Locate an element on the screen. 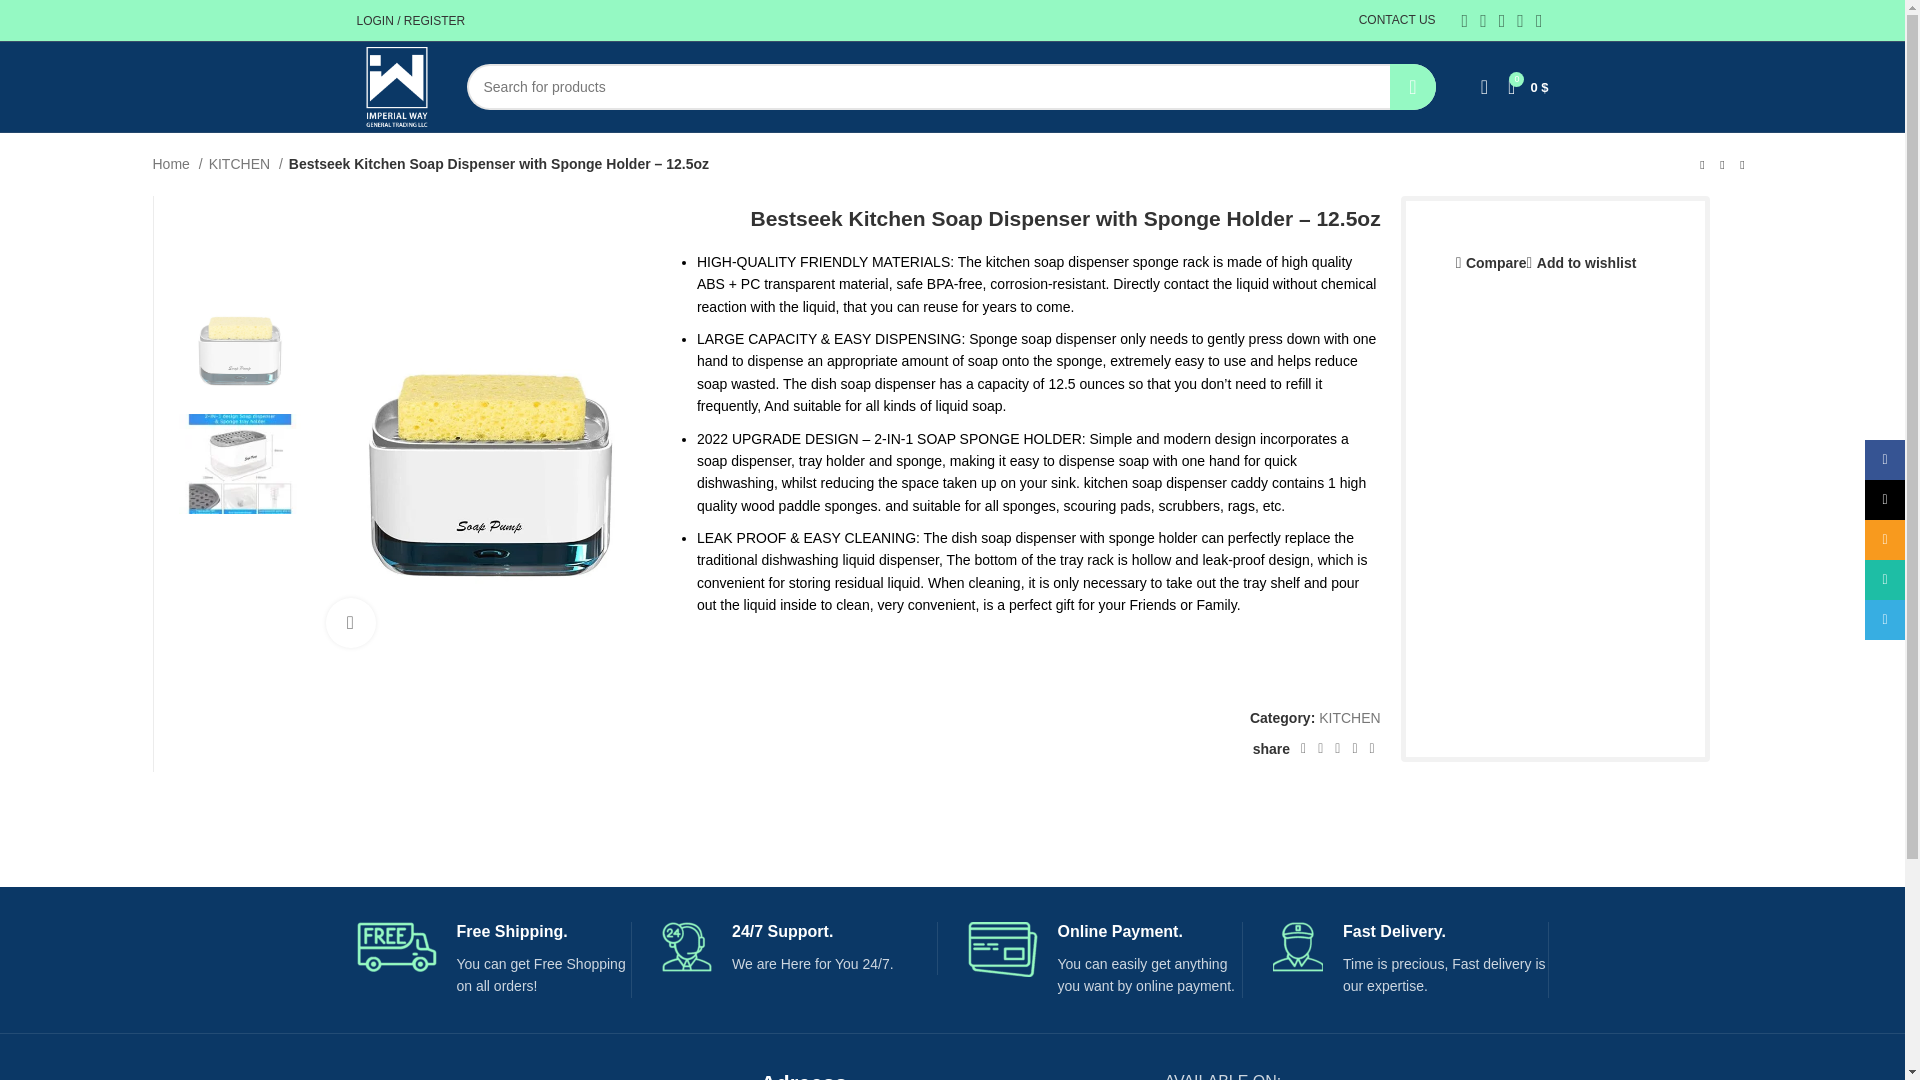 Image resolution: width=1920 pixels, height=1080 pixels. Search for products is located at coordinates (950, 86).